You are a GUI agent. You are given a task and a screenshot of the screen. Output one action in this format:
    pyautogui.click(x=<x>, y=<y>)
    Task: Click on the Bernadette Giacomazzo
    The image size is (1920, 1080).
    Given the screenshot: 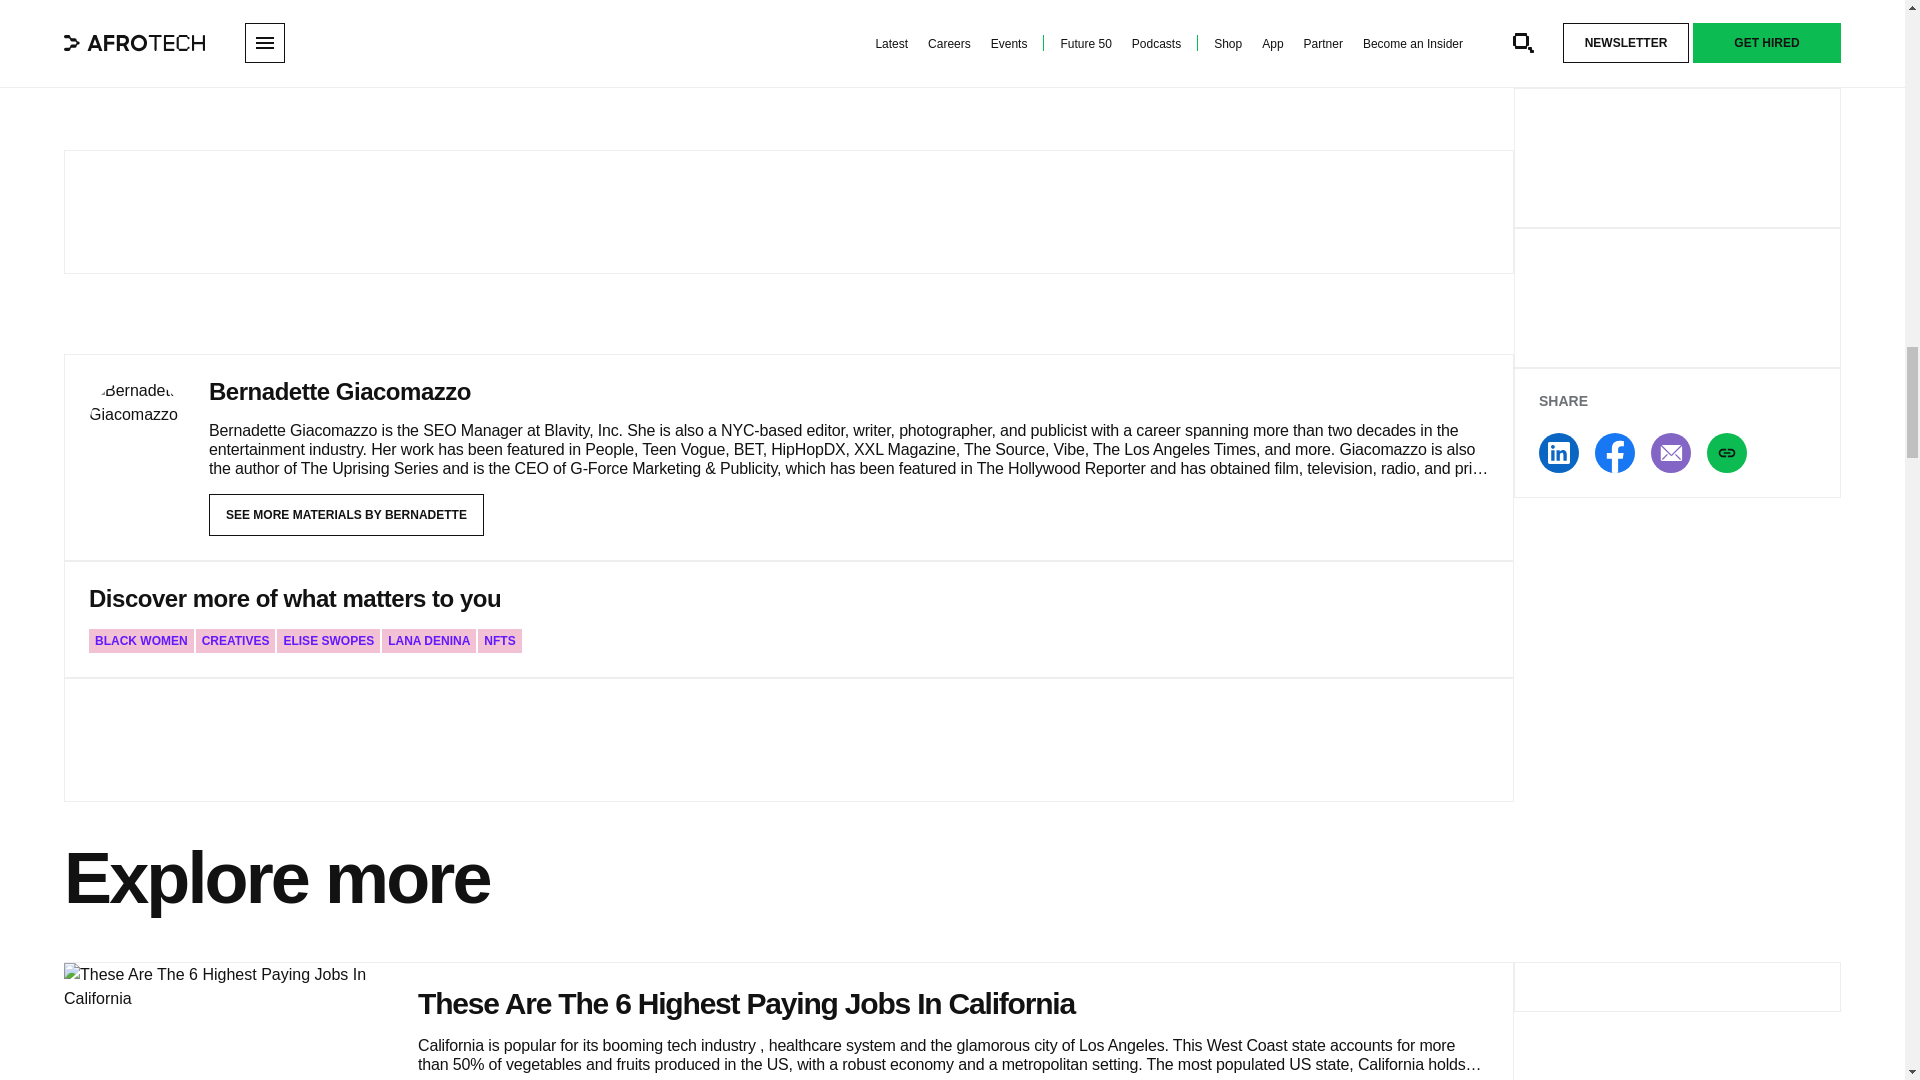 What is the action you would take?
    pyautogui.click(x=136, y=426)
    